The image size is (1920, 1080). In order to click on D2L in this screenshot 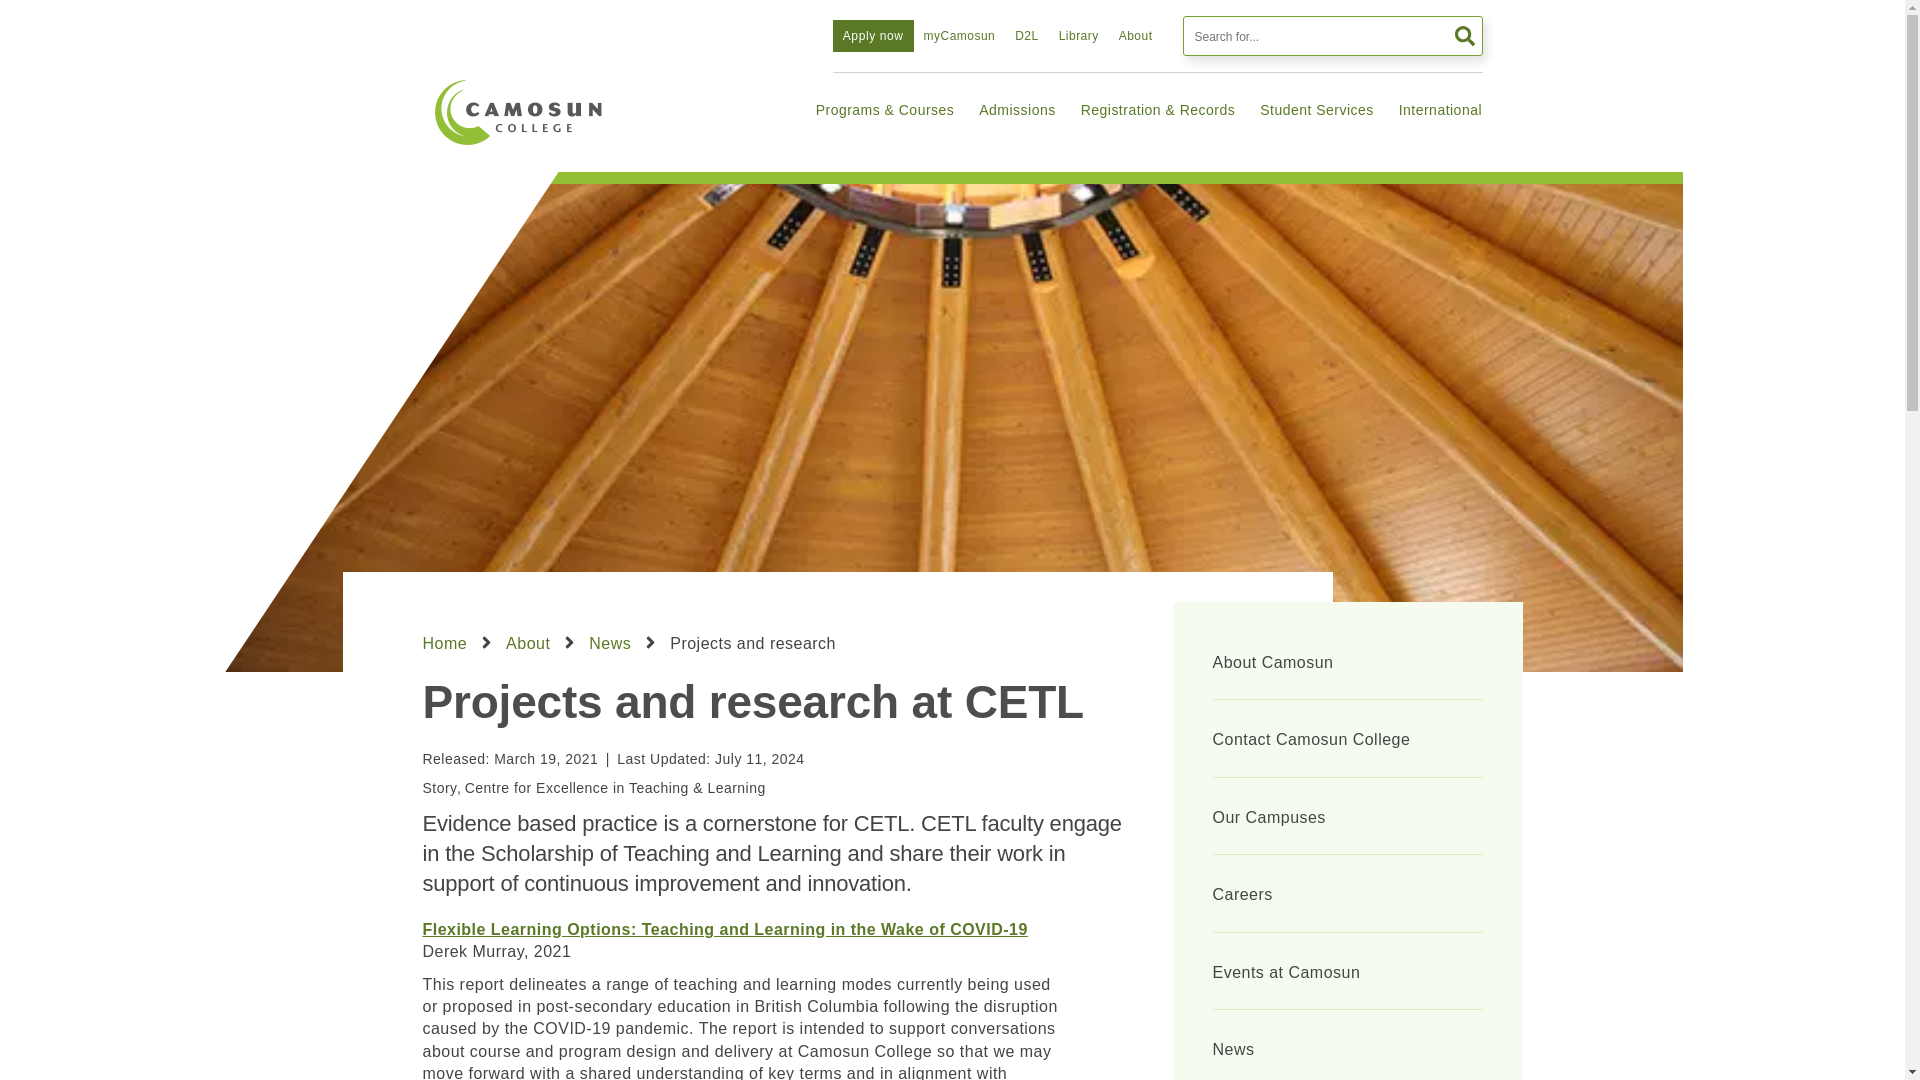, I will do `click(1026, 36)`.